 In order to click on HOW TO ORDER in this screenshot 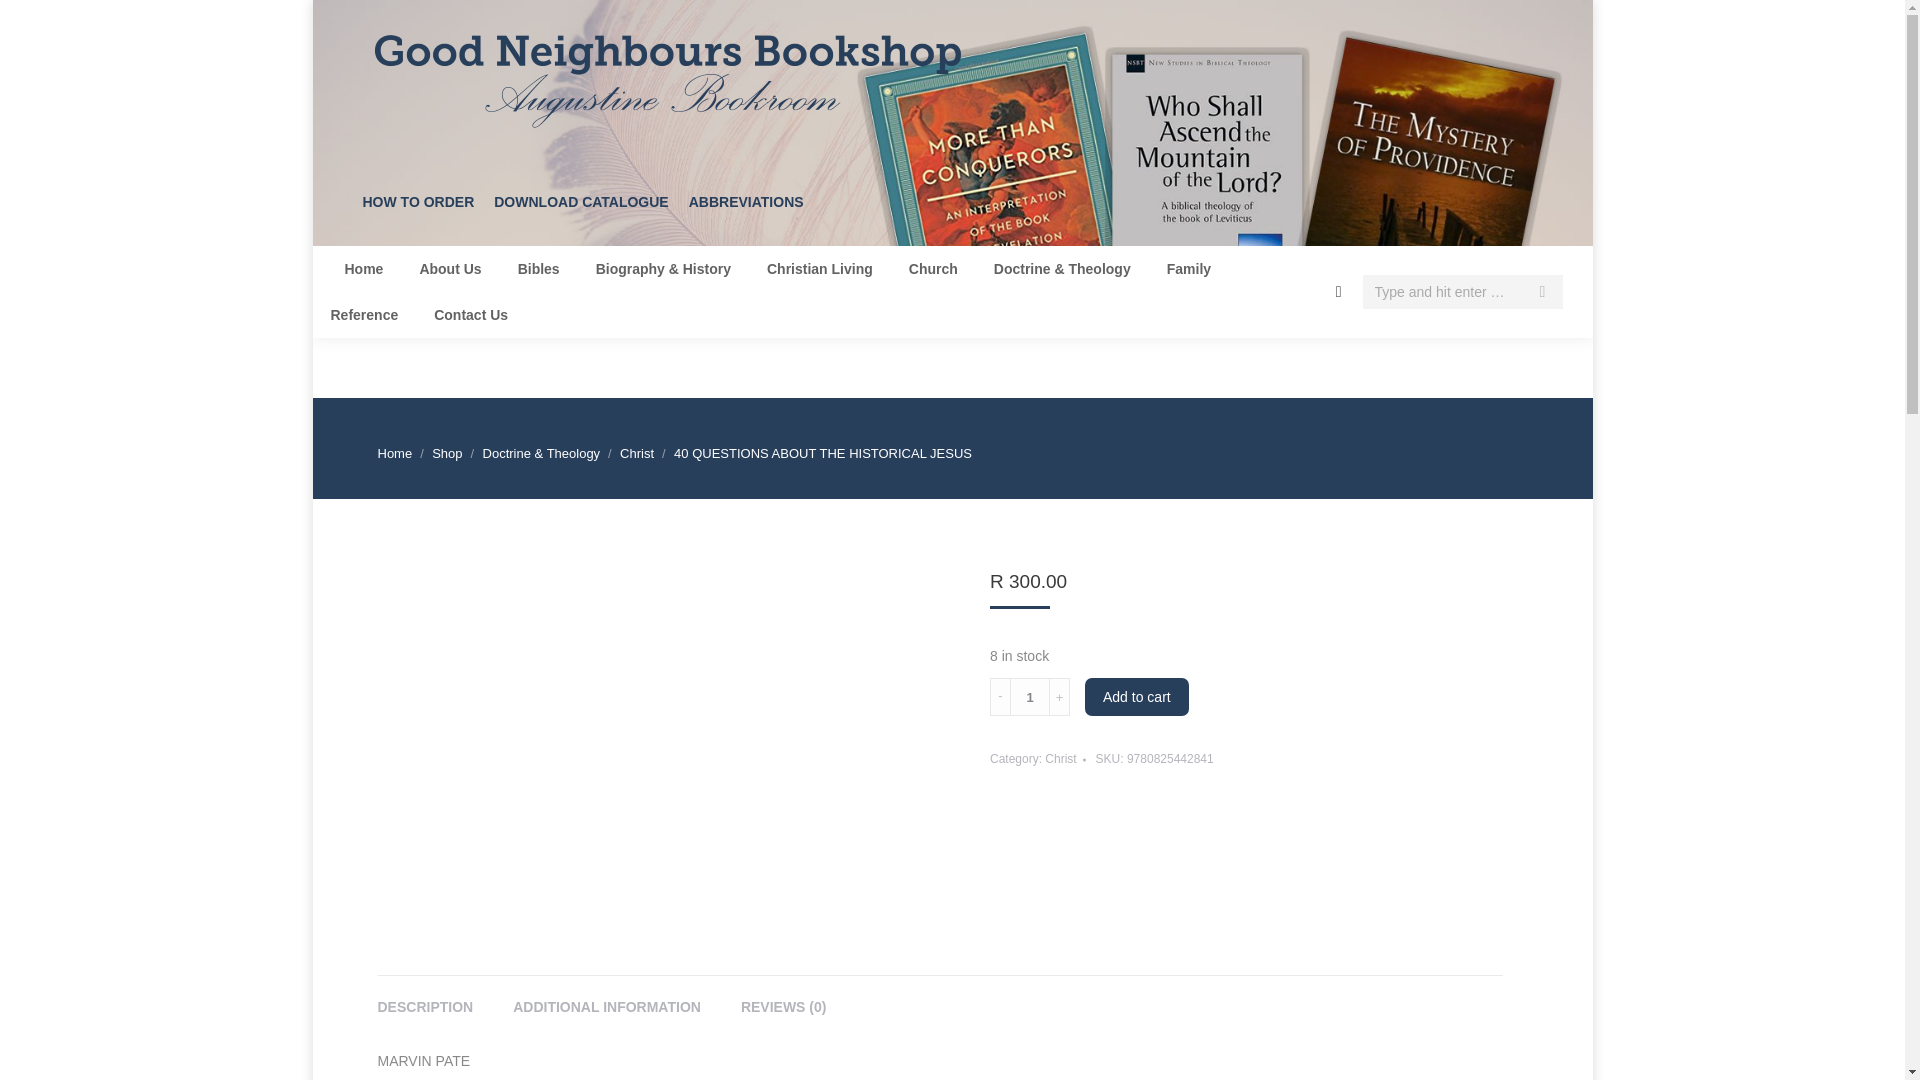, I will do `click(417, 212)`.